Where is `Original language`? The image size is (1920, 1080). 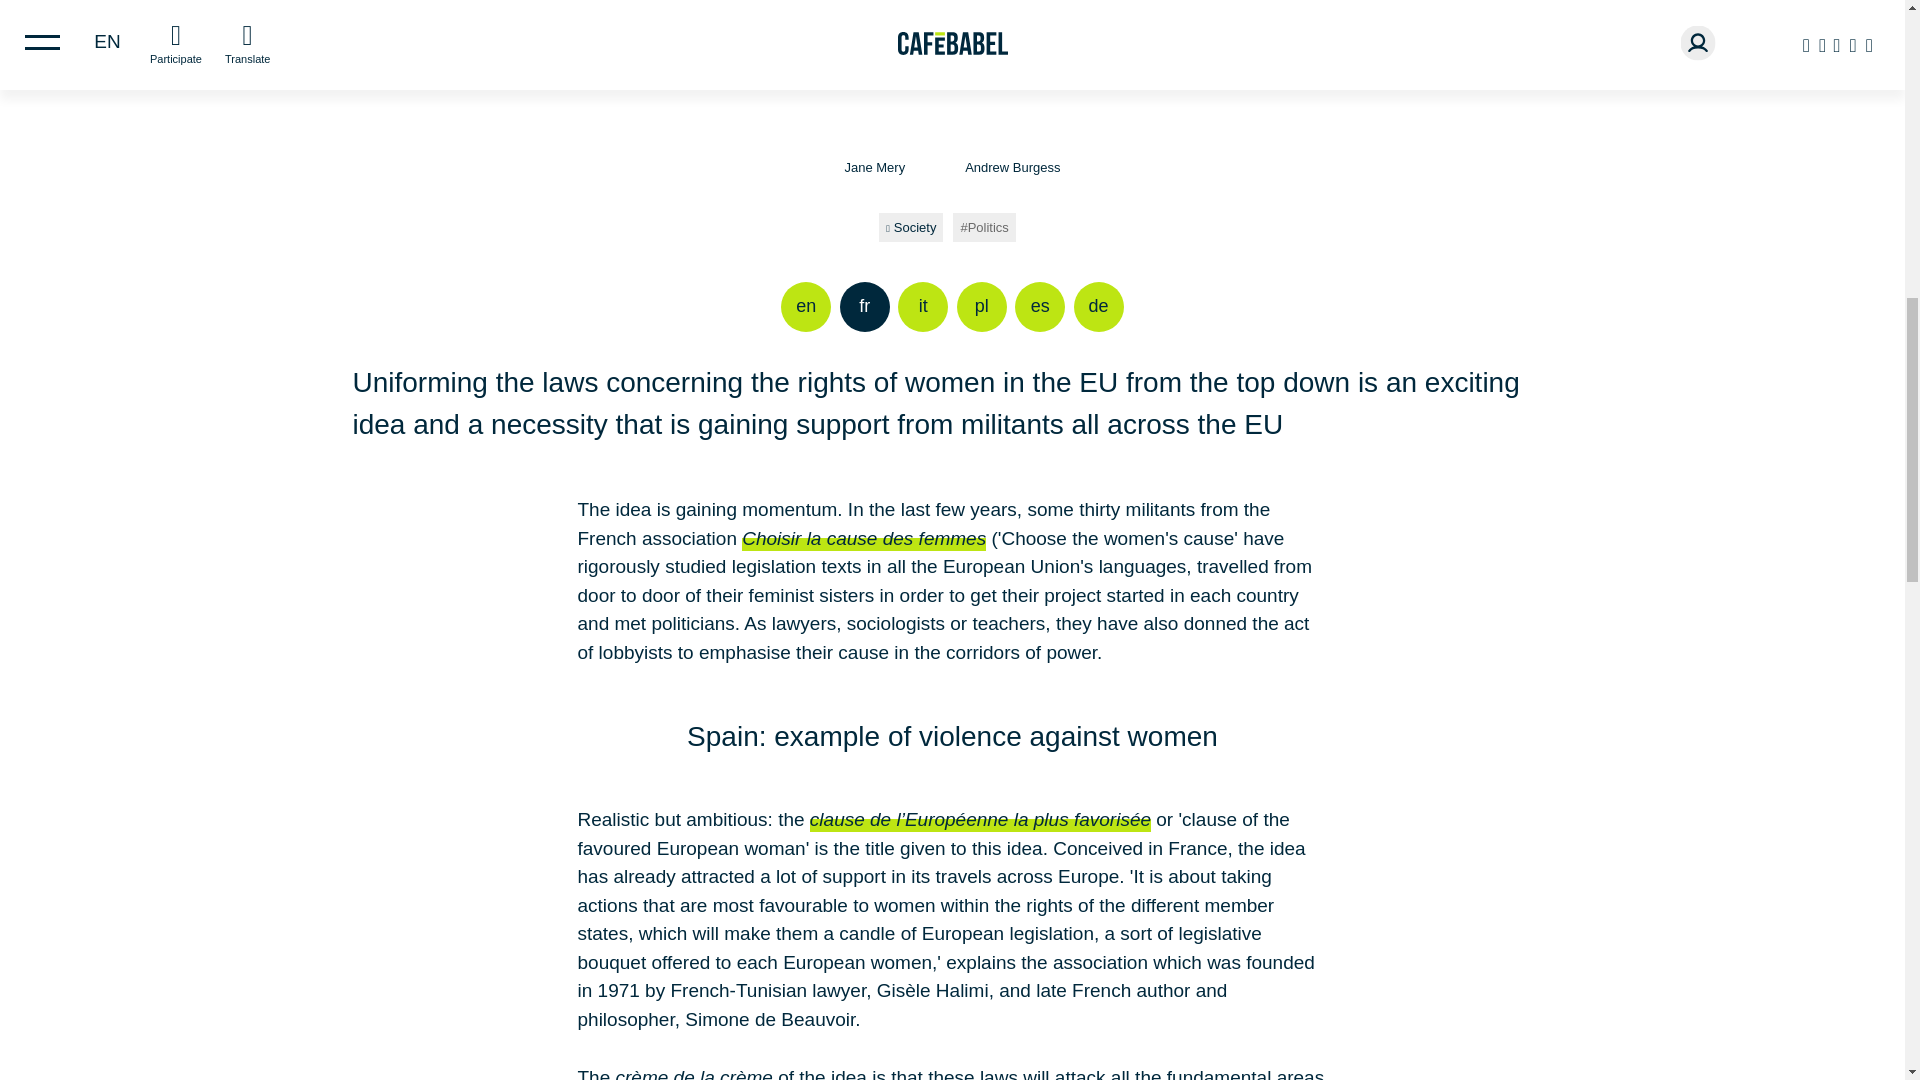
Original language is located at coordinates (865, 306).